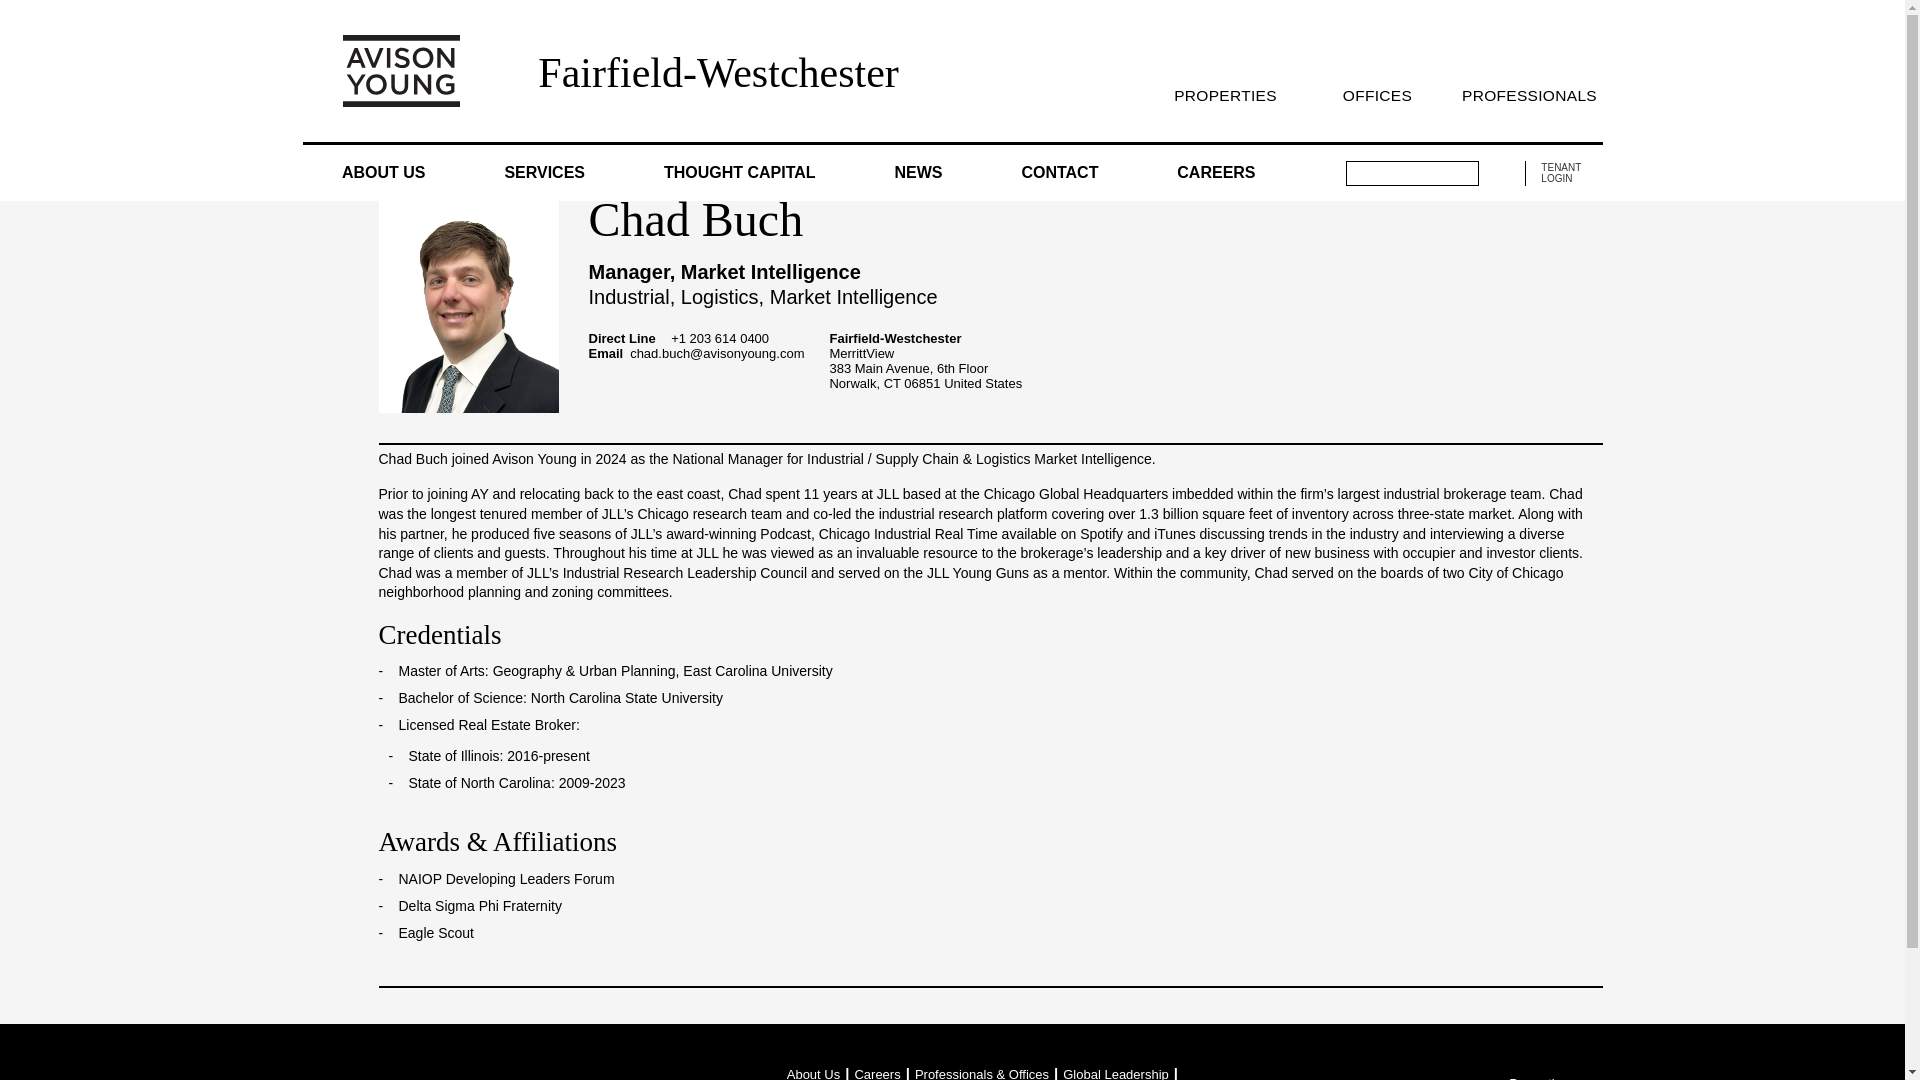  I want to click on Skip to Main Content, so click(8, 8).